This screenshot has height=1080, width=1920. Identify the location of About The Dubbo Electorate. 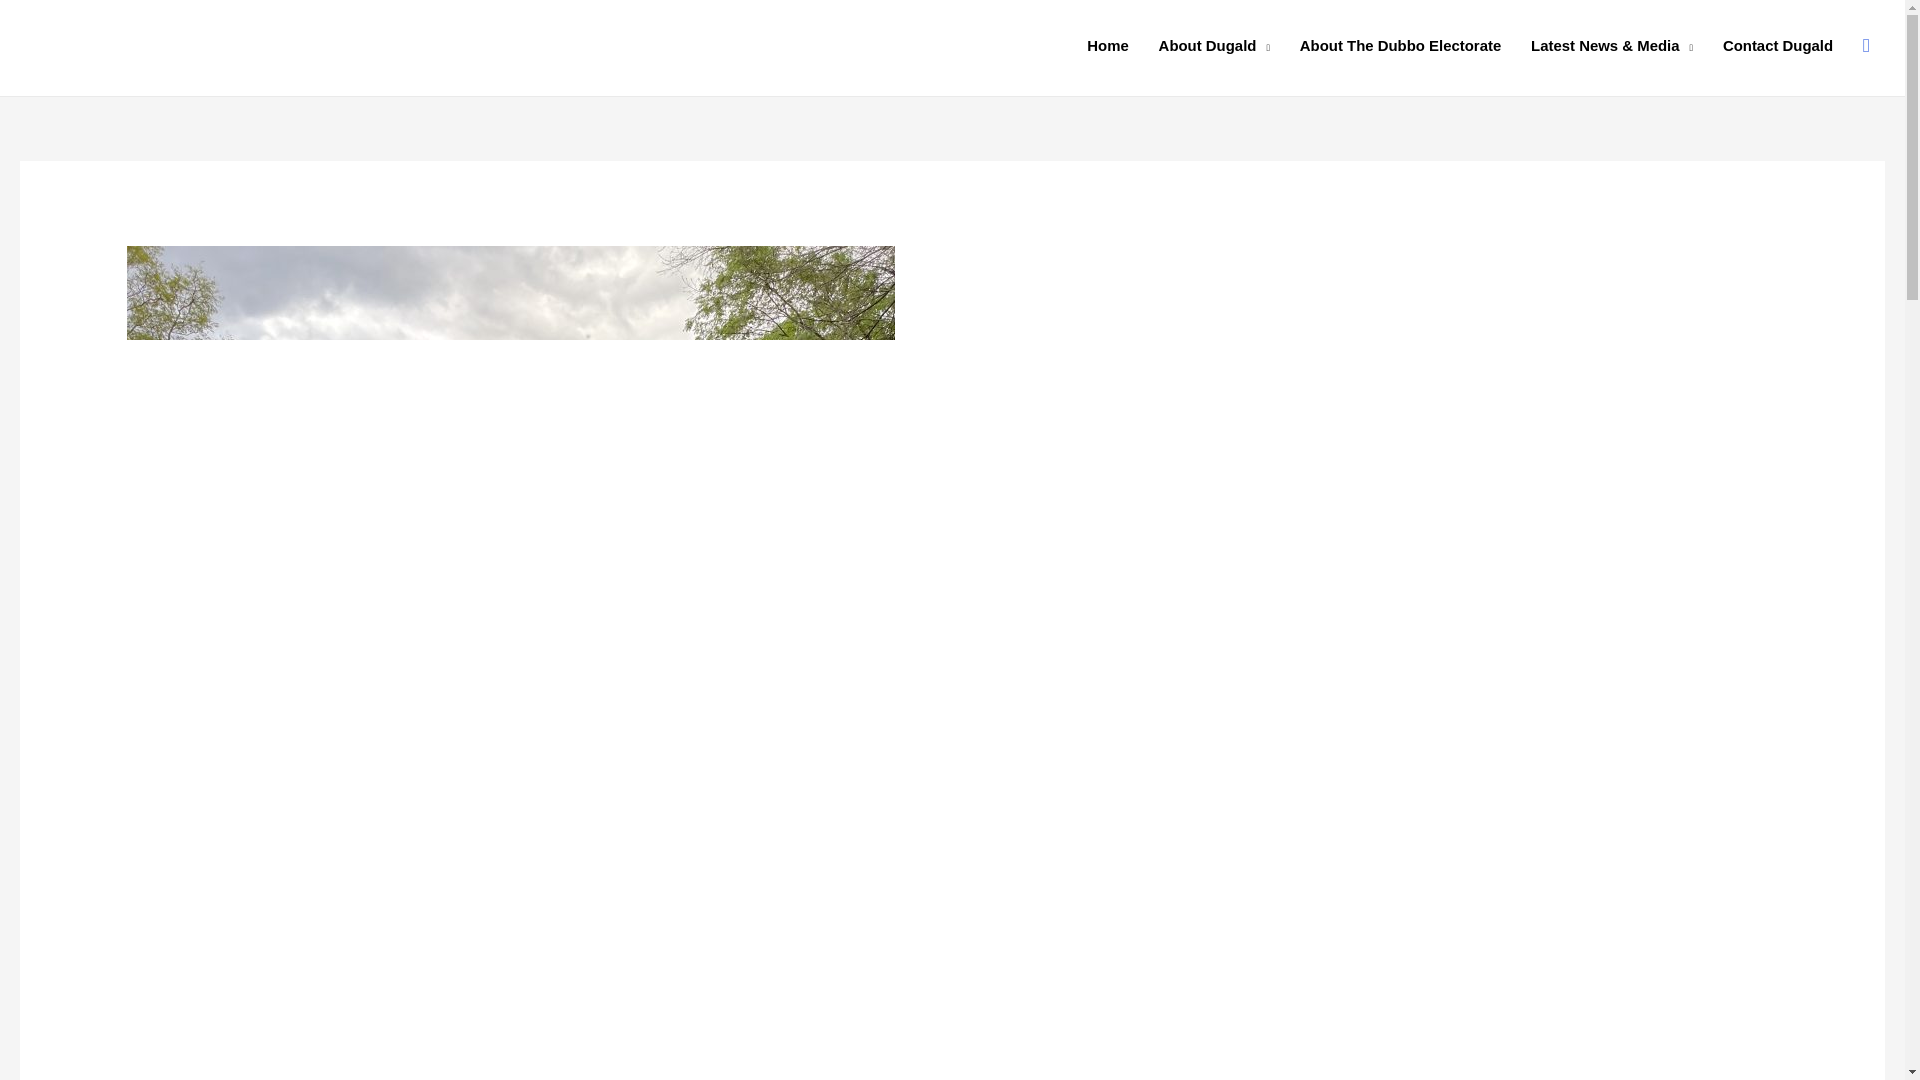
(1400, 46).